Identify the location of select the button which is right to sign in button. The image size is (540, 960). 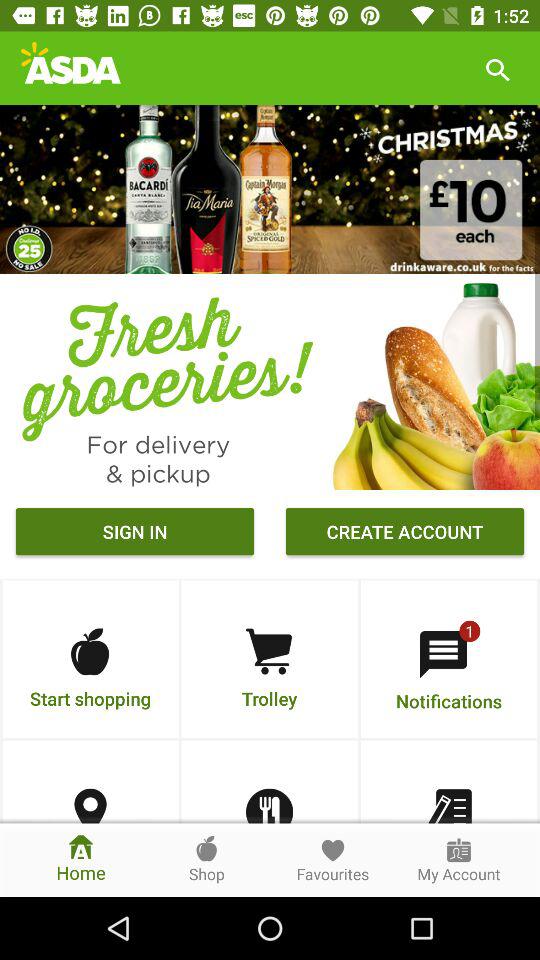
(404, 534).